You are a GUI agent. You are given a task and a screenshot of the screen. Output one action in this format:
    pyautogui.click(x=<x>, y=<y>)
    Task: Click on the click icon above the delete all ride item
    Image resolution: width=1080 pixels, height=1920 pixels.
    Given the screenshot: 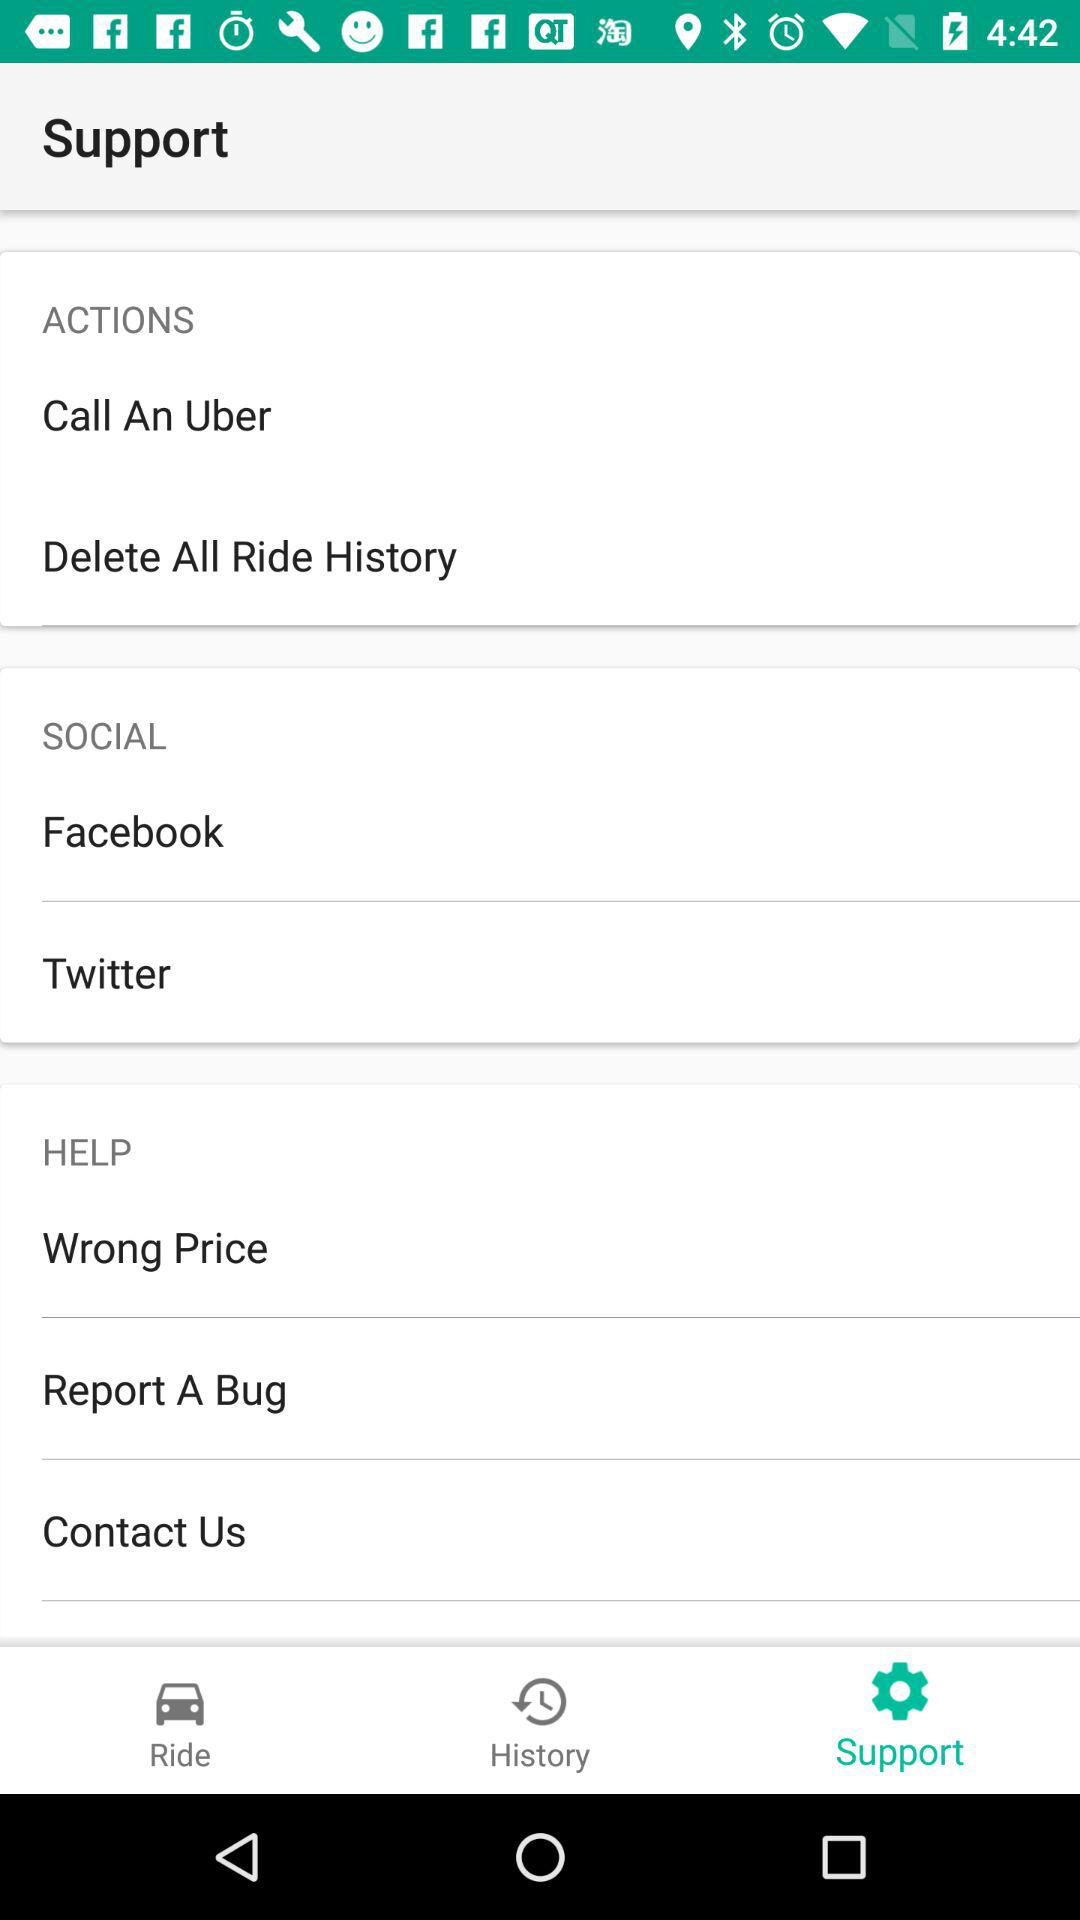 What is the action you would take?
    pyautogui.click(x=540, y=414)
    